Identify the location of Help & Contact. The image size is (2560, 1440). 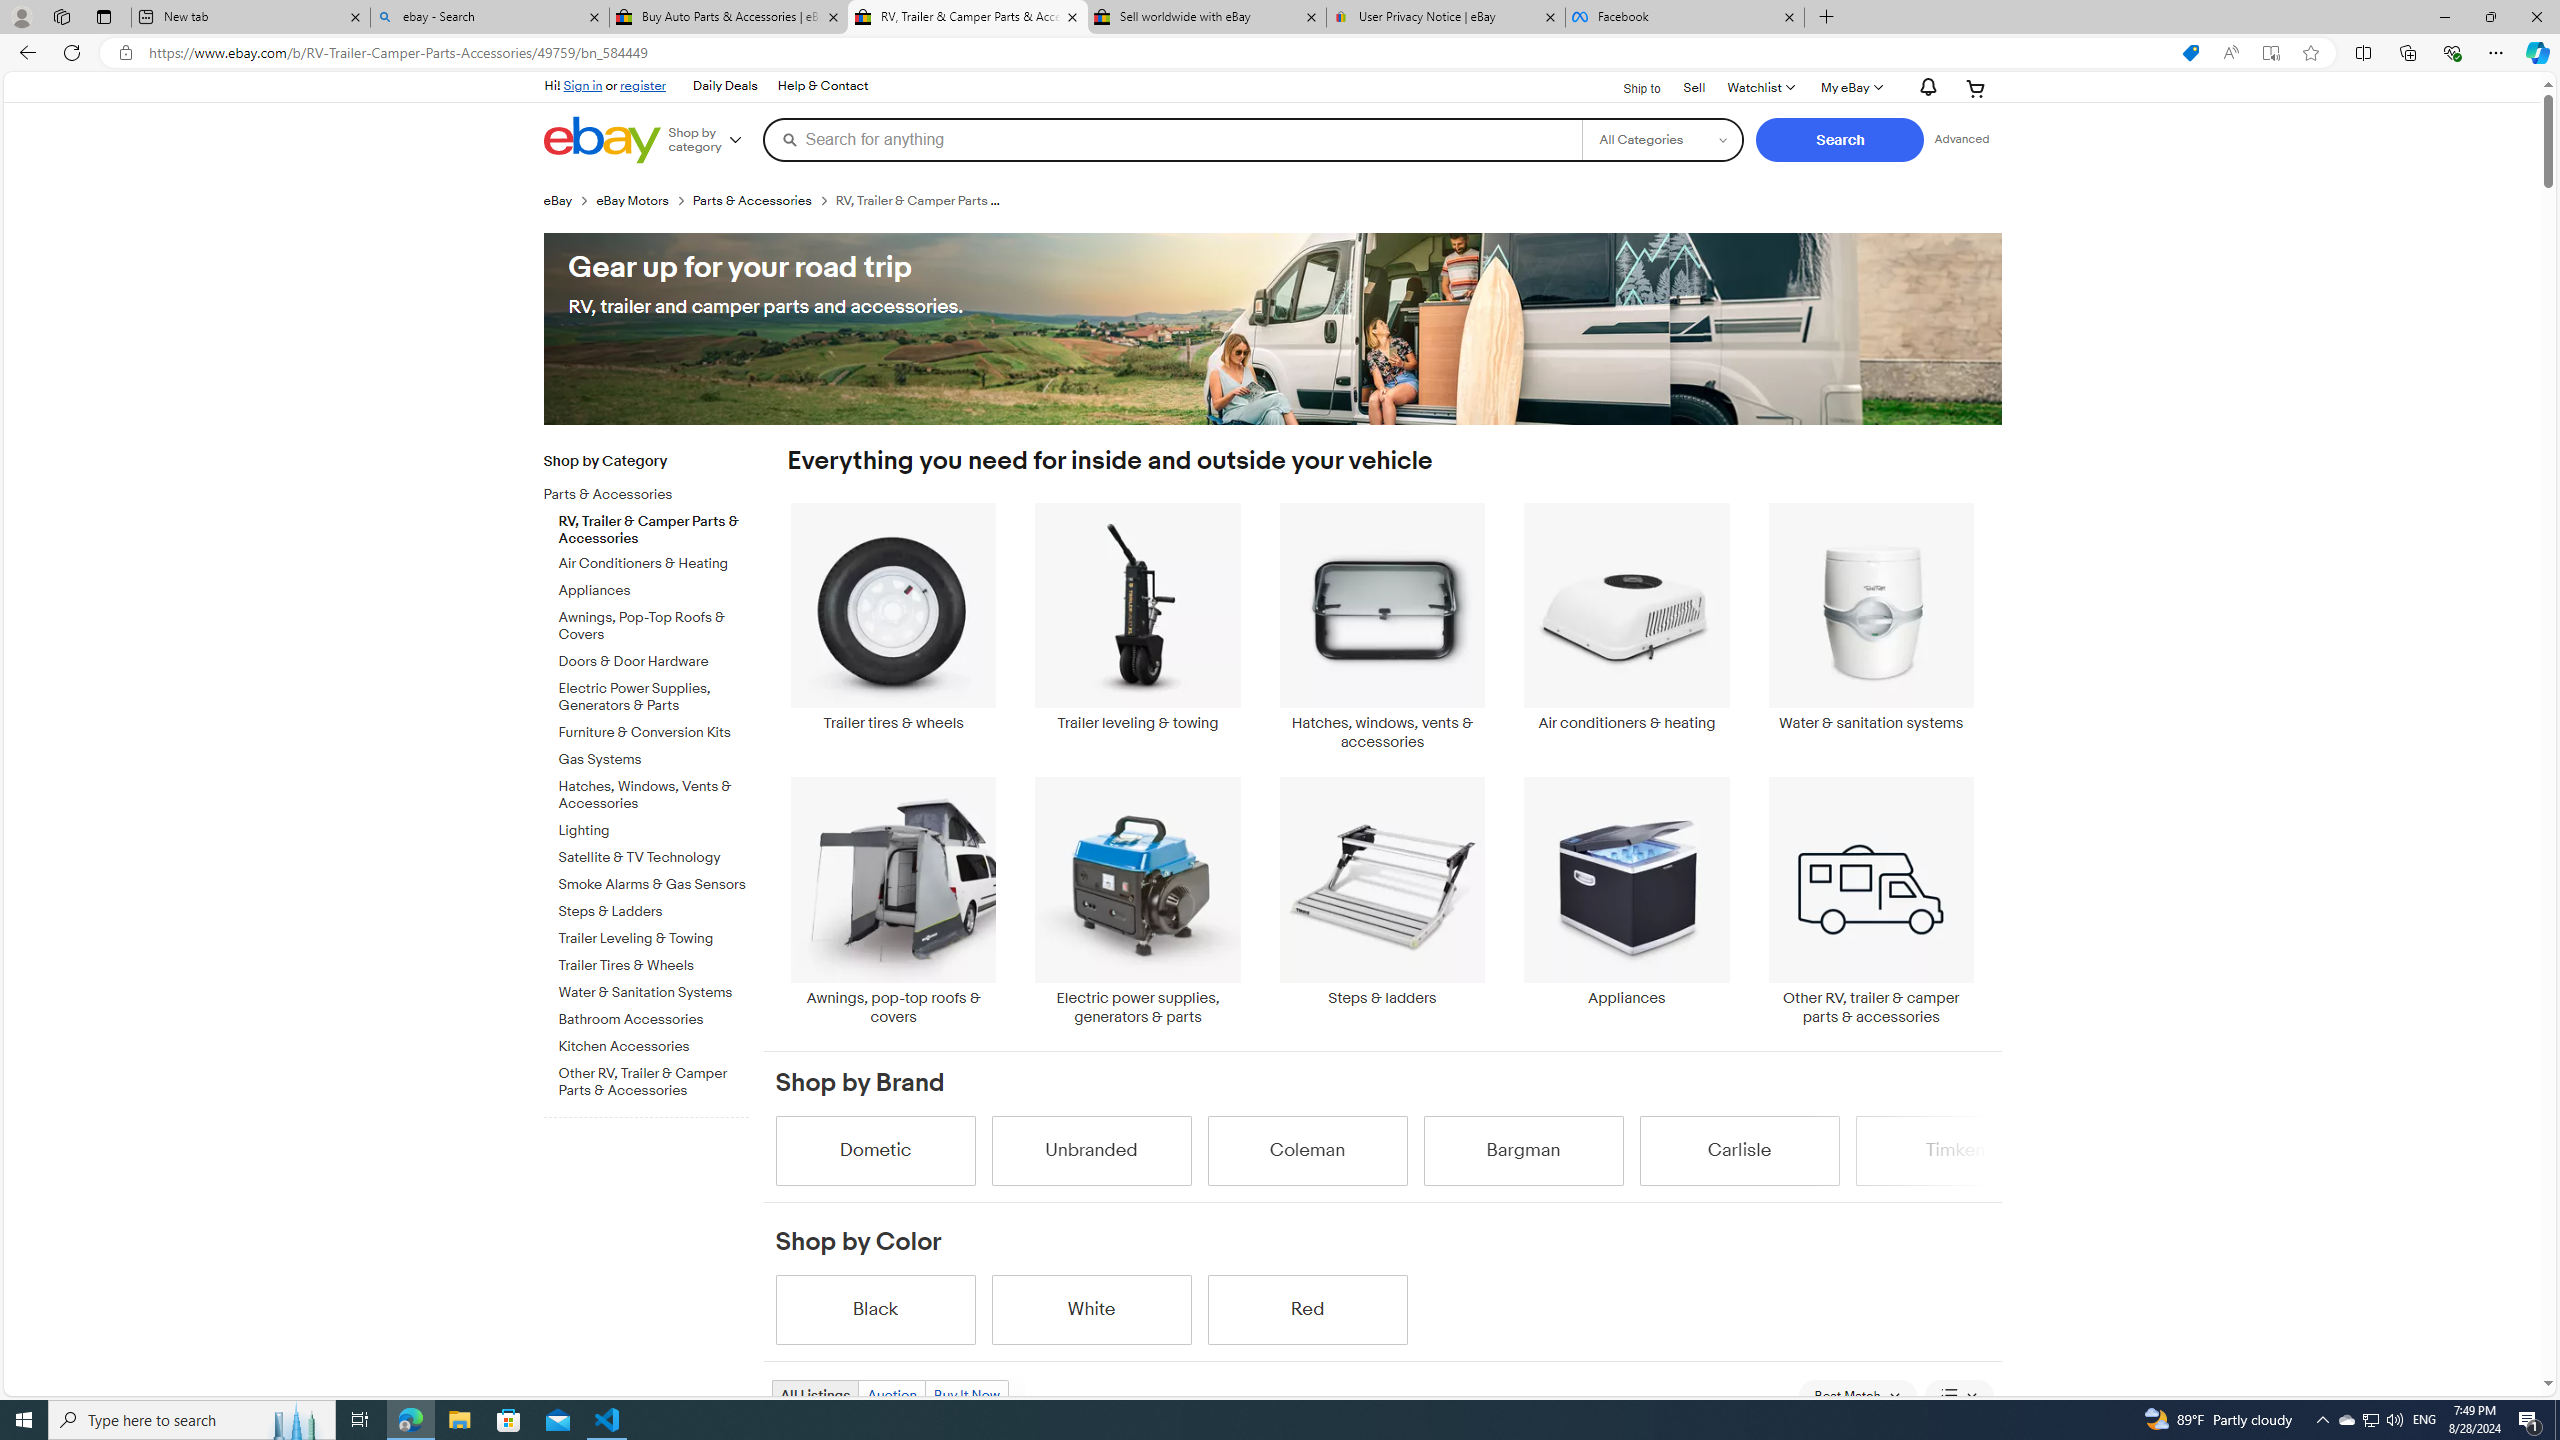
(822, 86).